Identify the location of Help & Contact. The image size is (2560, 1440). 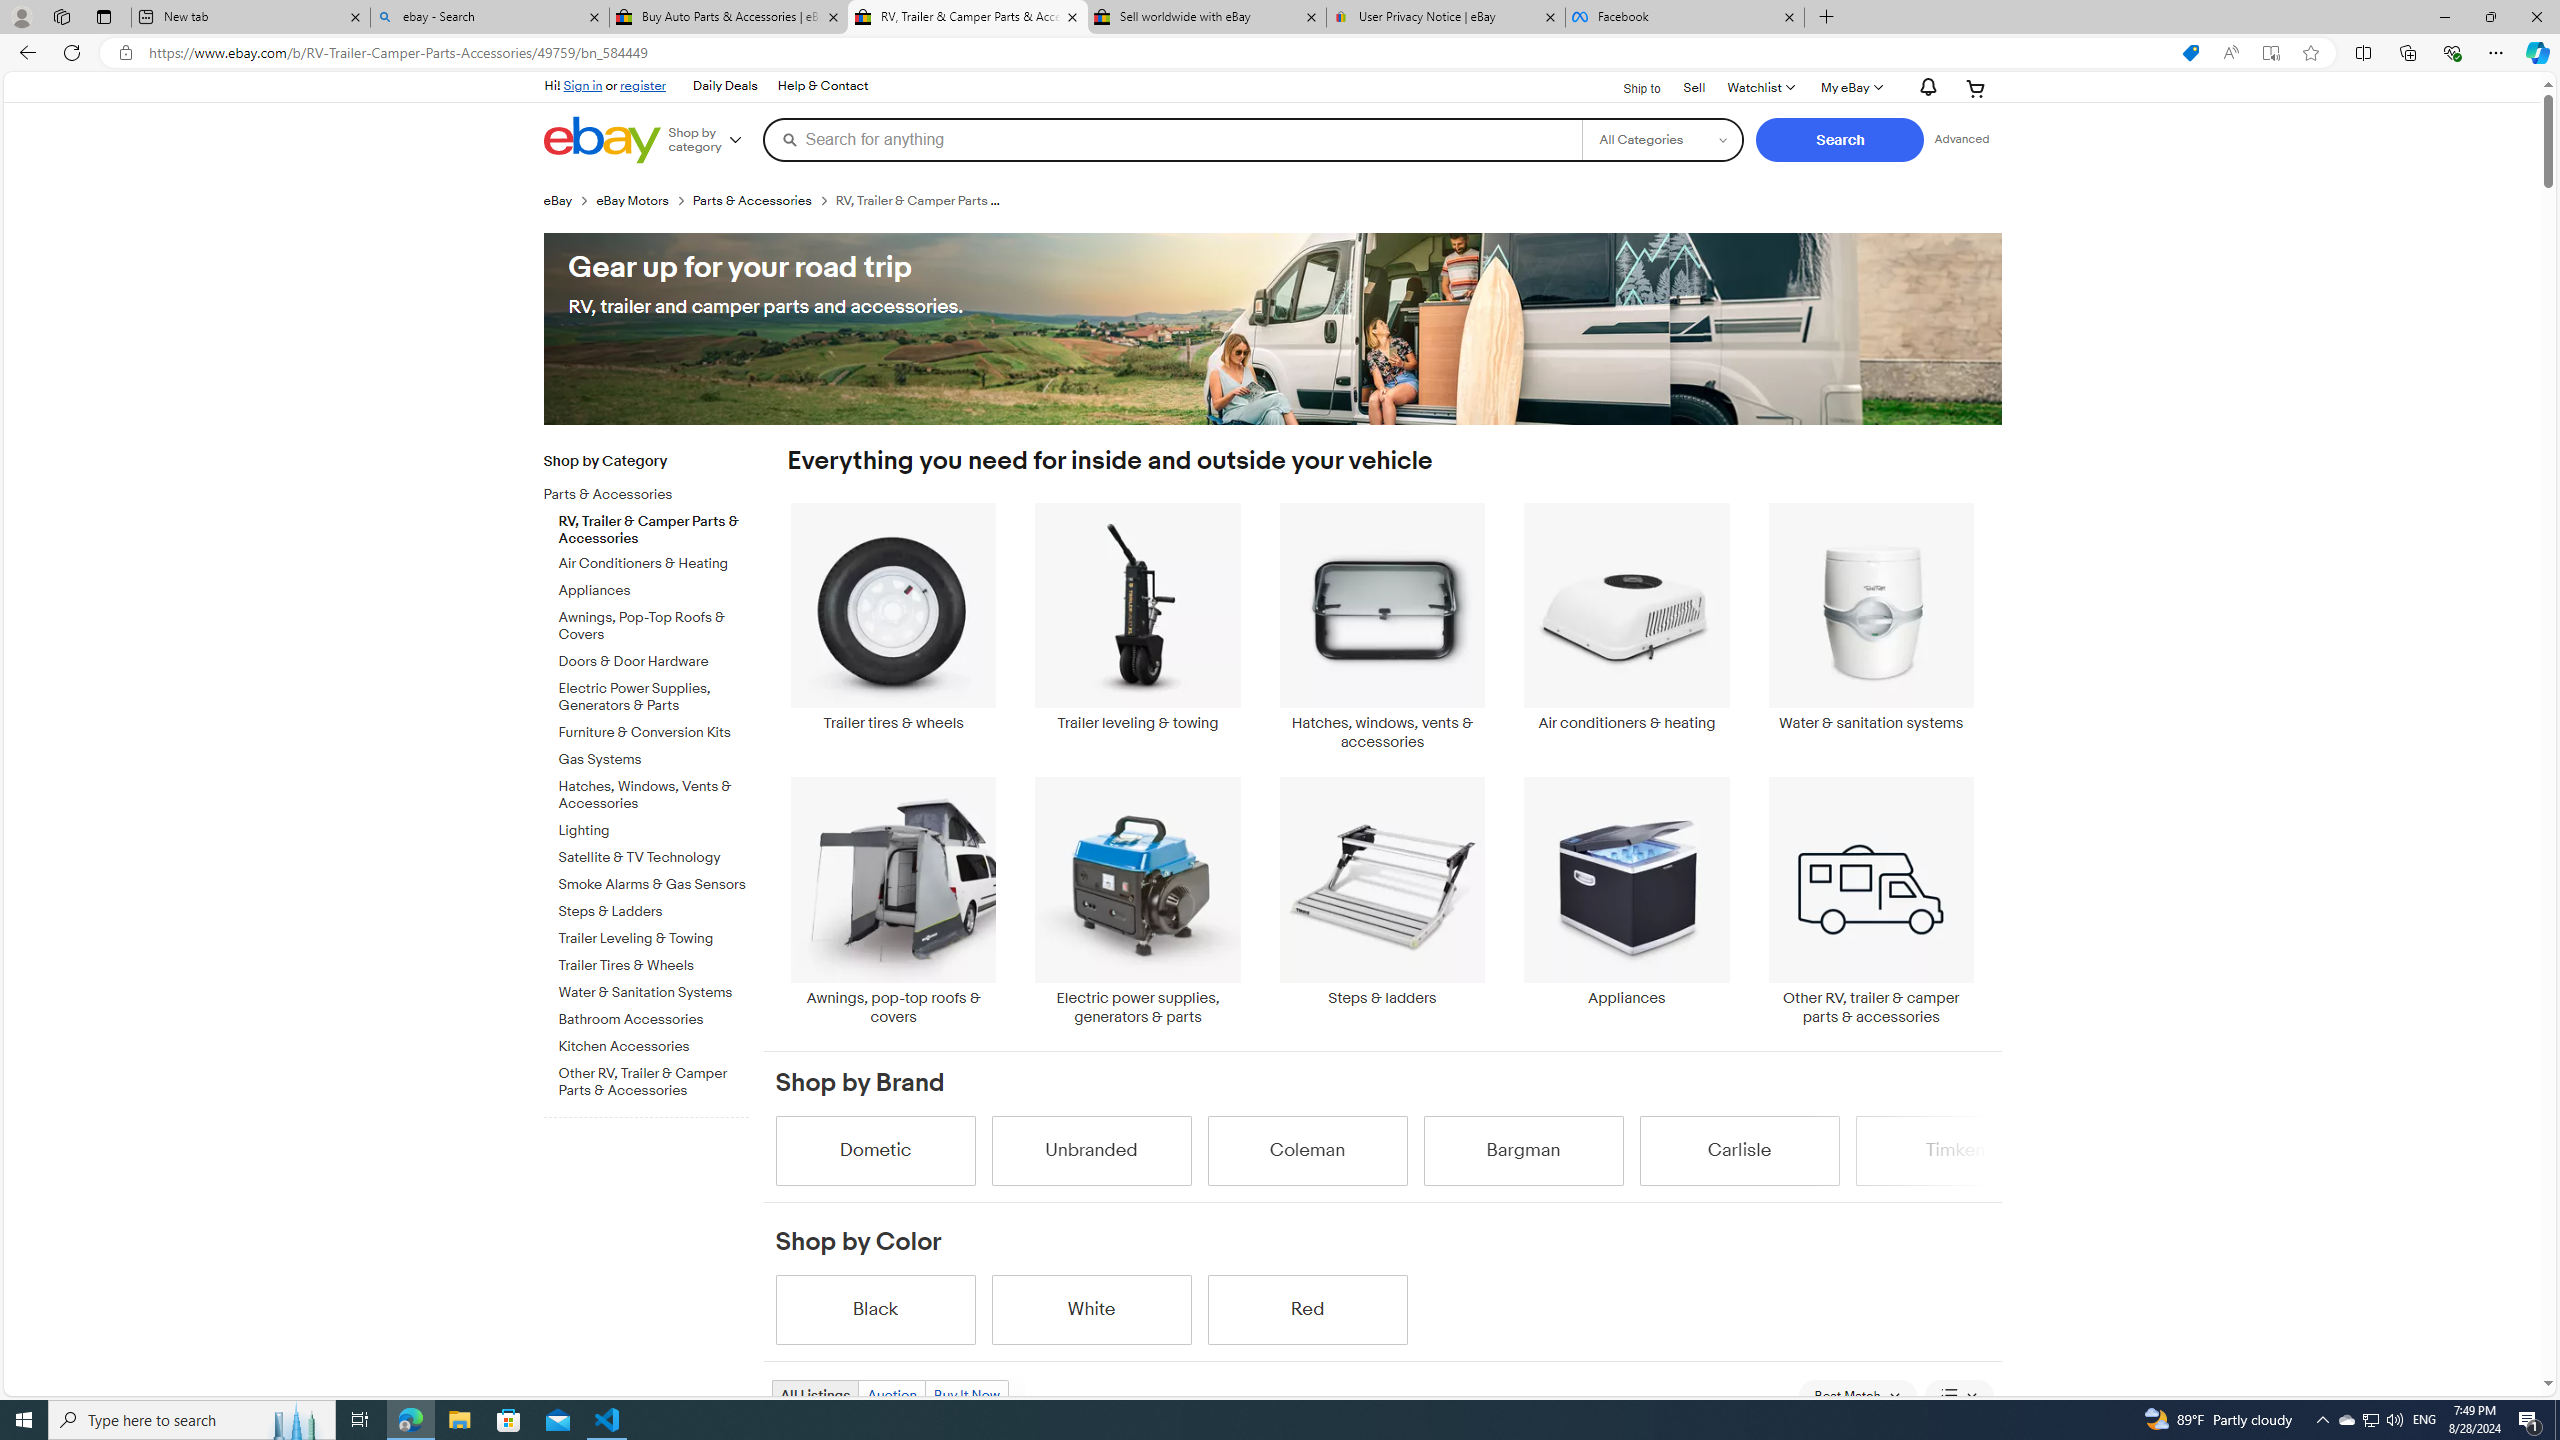
(822, 86).